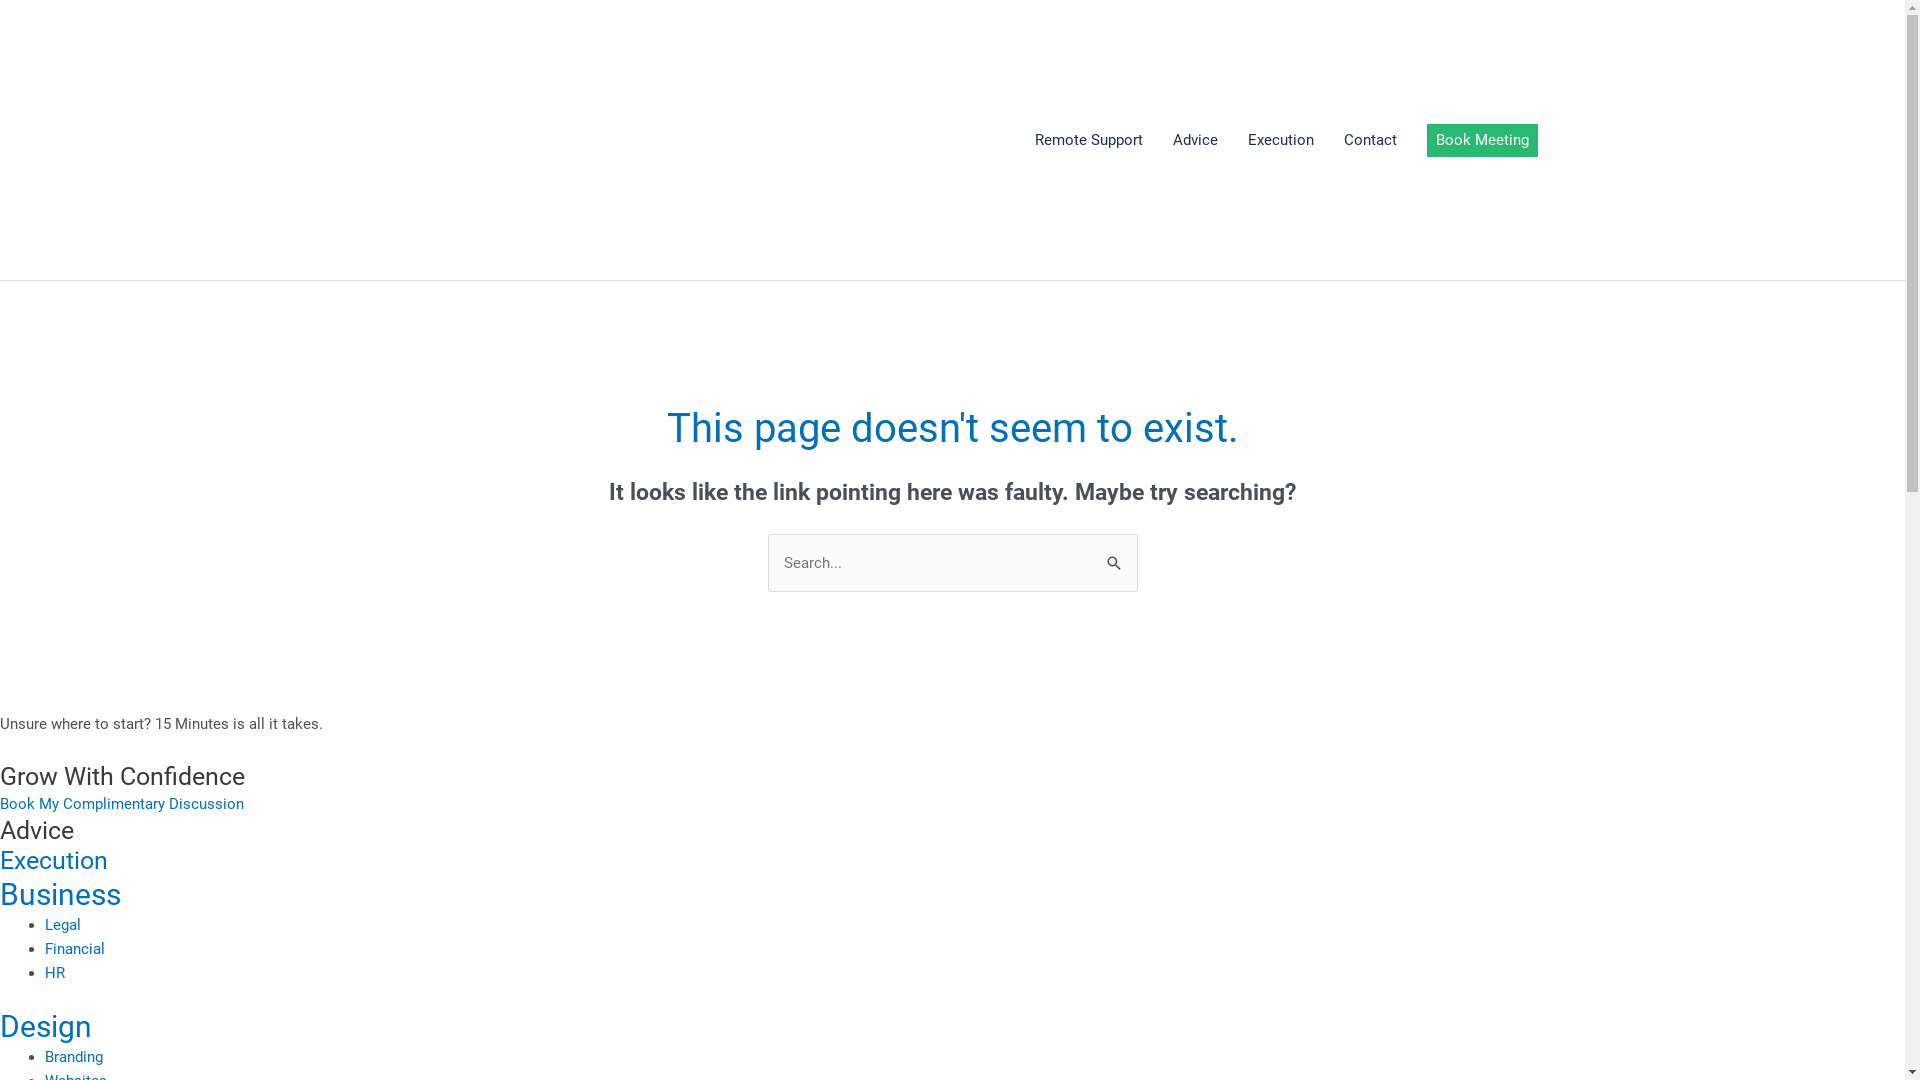 The width and height of the screenshot is (1920, 1080). Describe the element at coordinates (60, 894) in the screenshot. I see `Business` at that location.